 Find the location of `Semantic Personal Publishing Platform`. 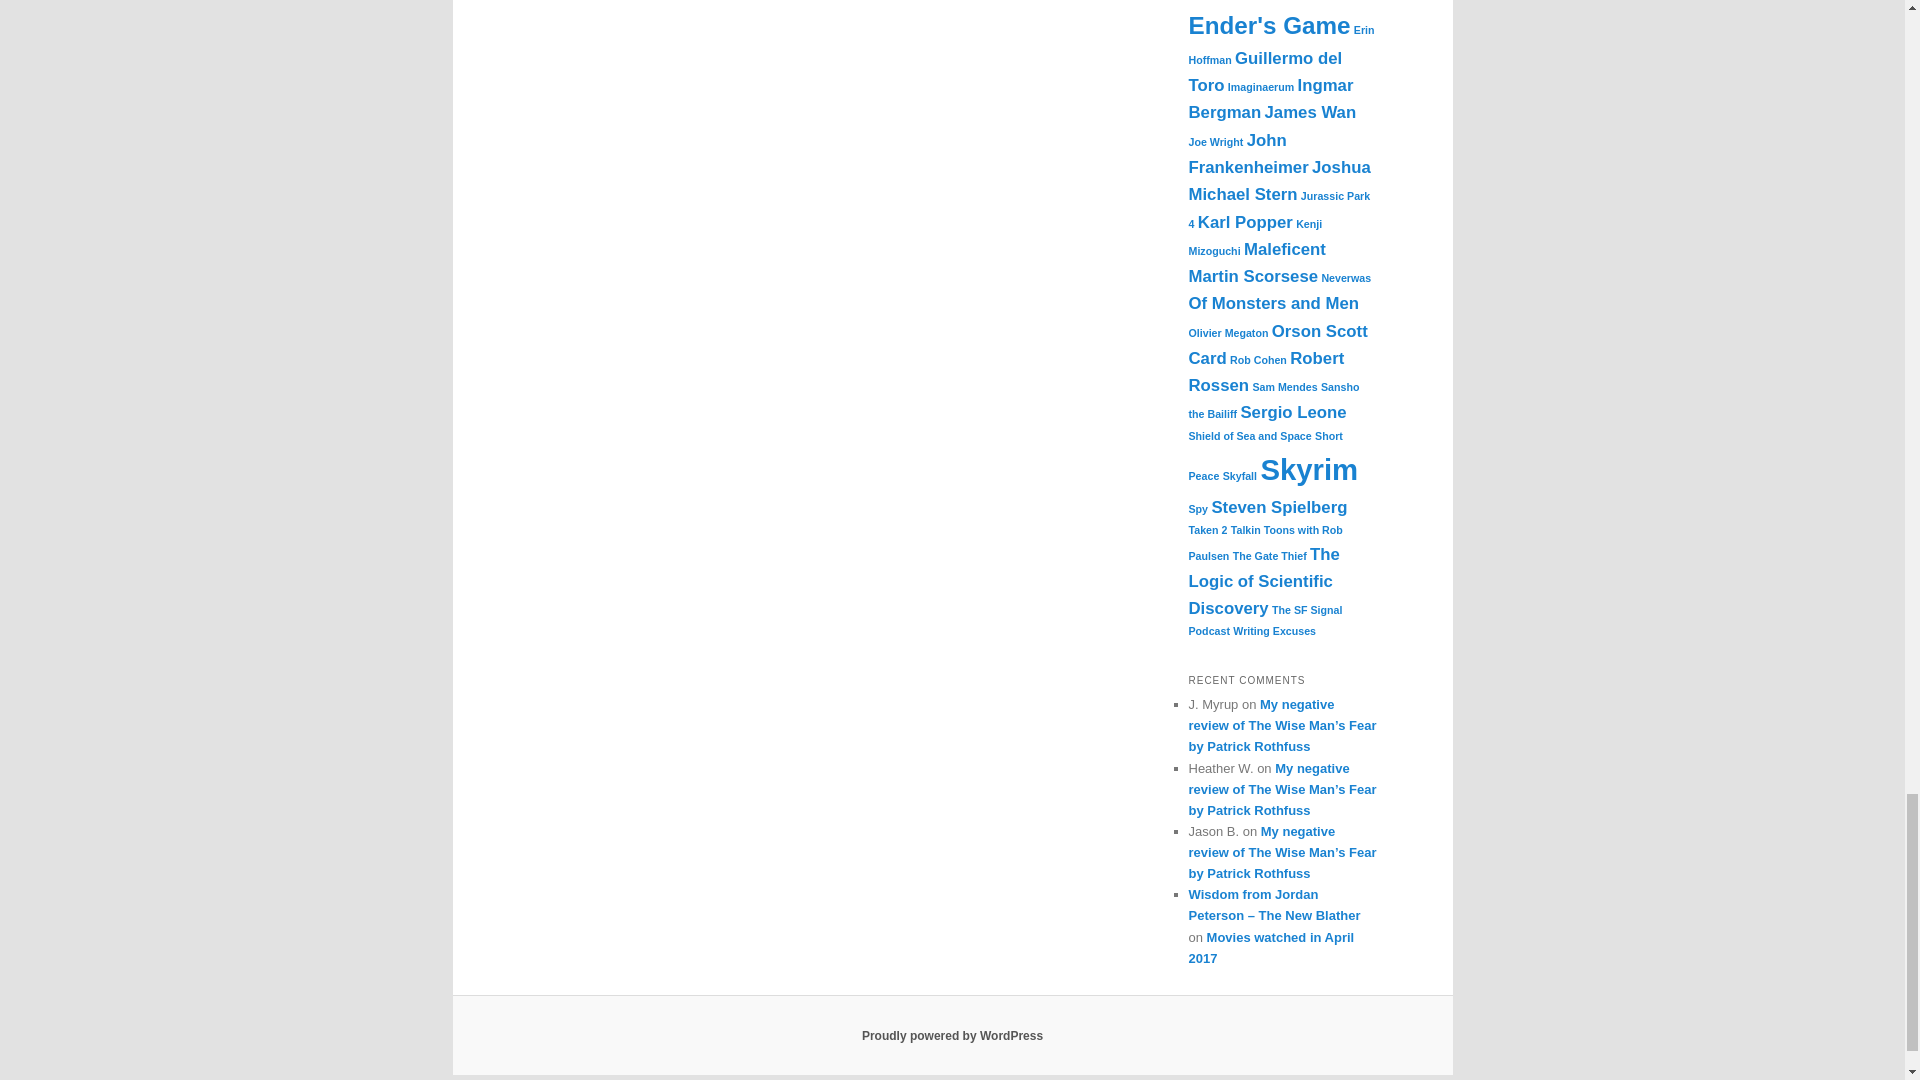

Semantic Personal Publishing Platform is located at coordinates (952, 1036).